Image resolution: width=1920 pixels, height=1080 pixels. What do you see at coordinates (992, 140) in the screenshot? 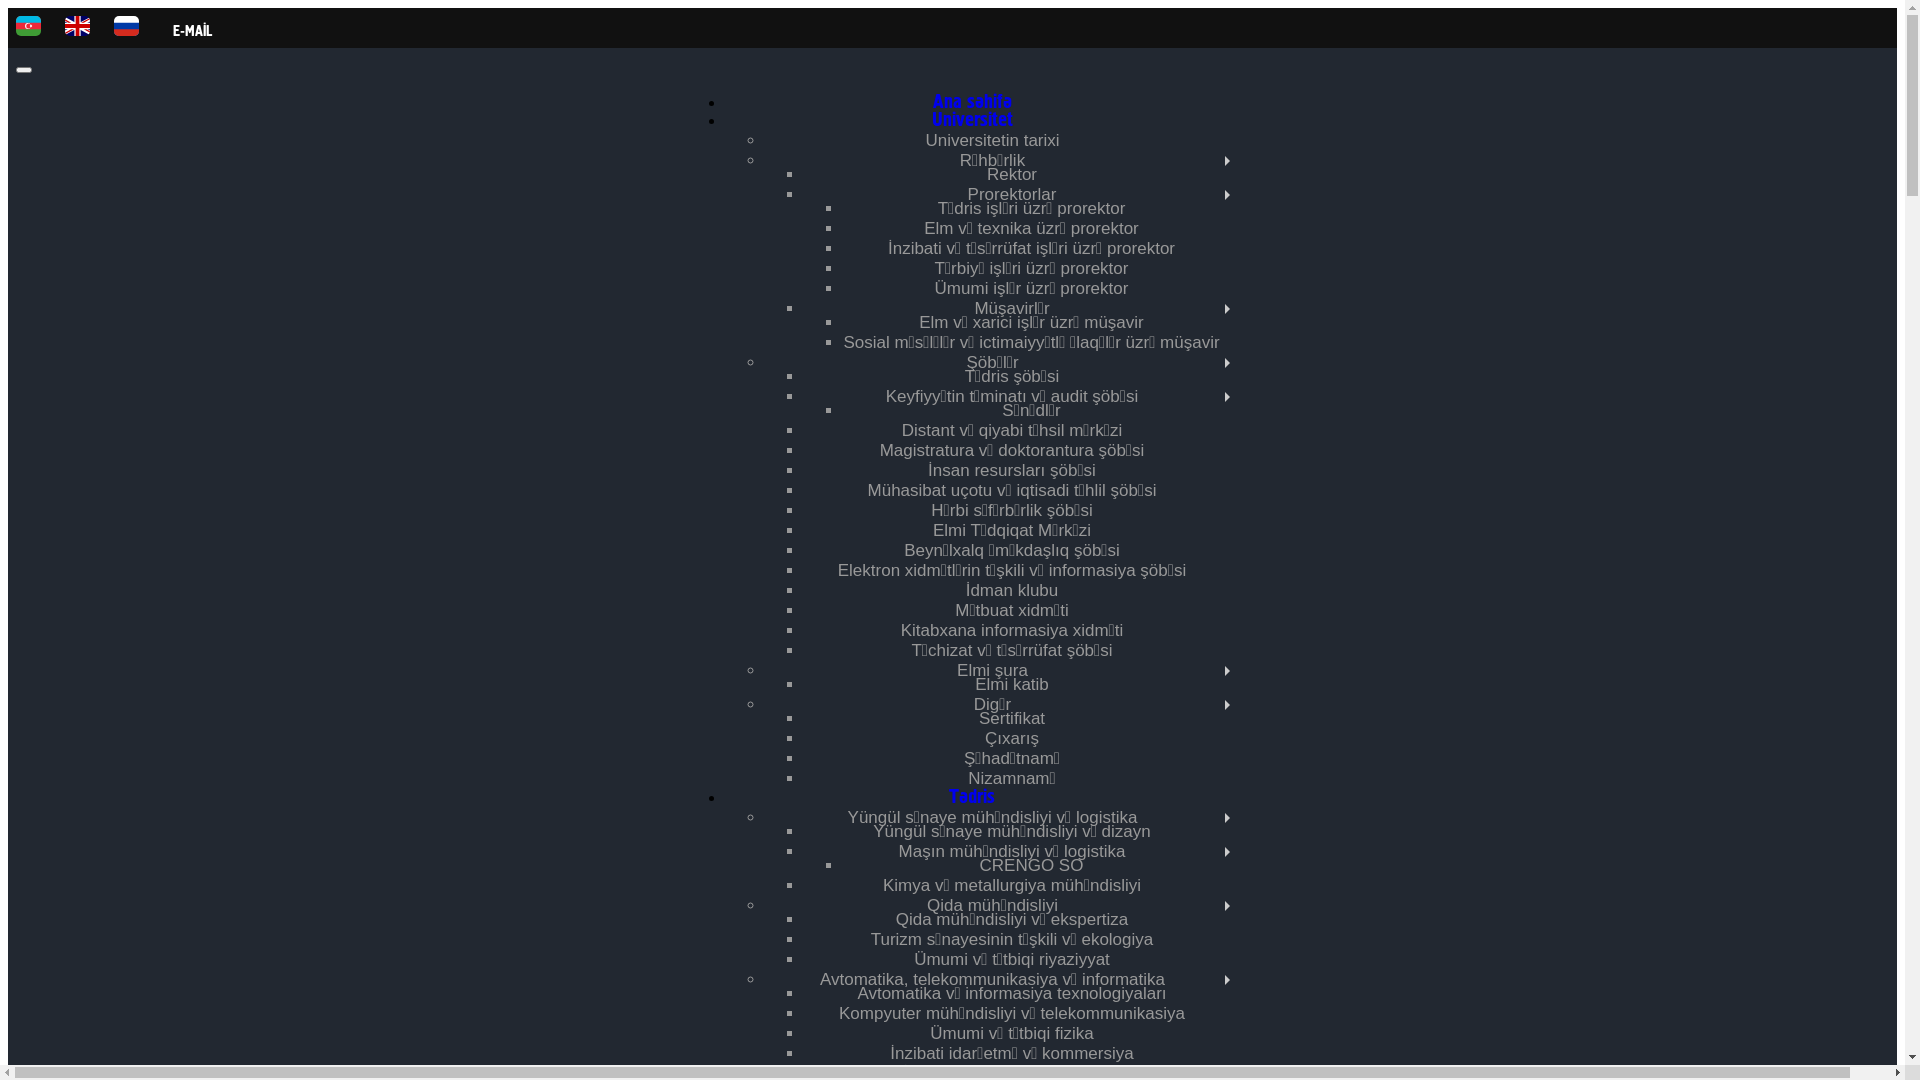
I see `Universitetin tarixi` at bounding box center [992, 140].